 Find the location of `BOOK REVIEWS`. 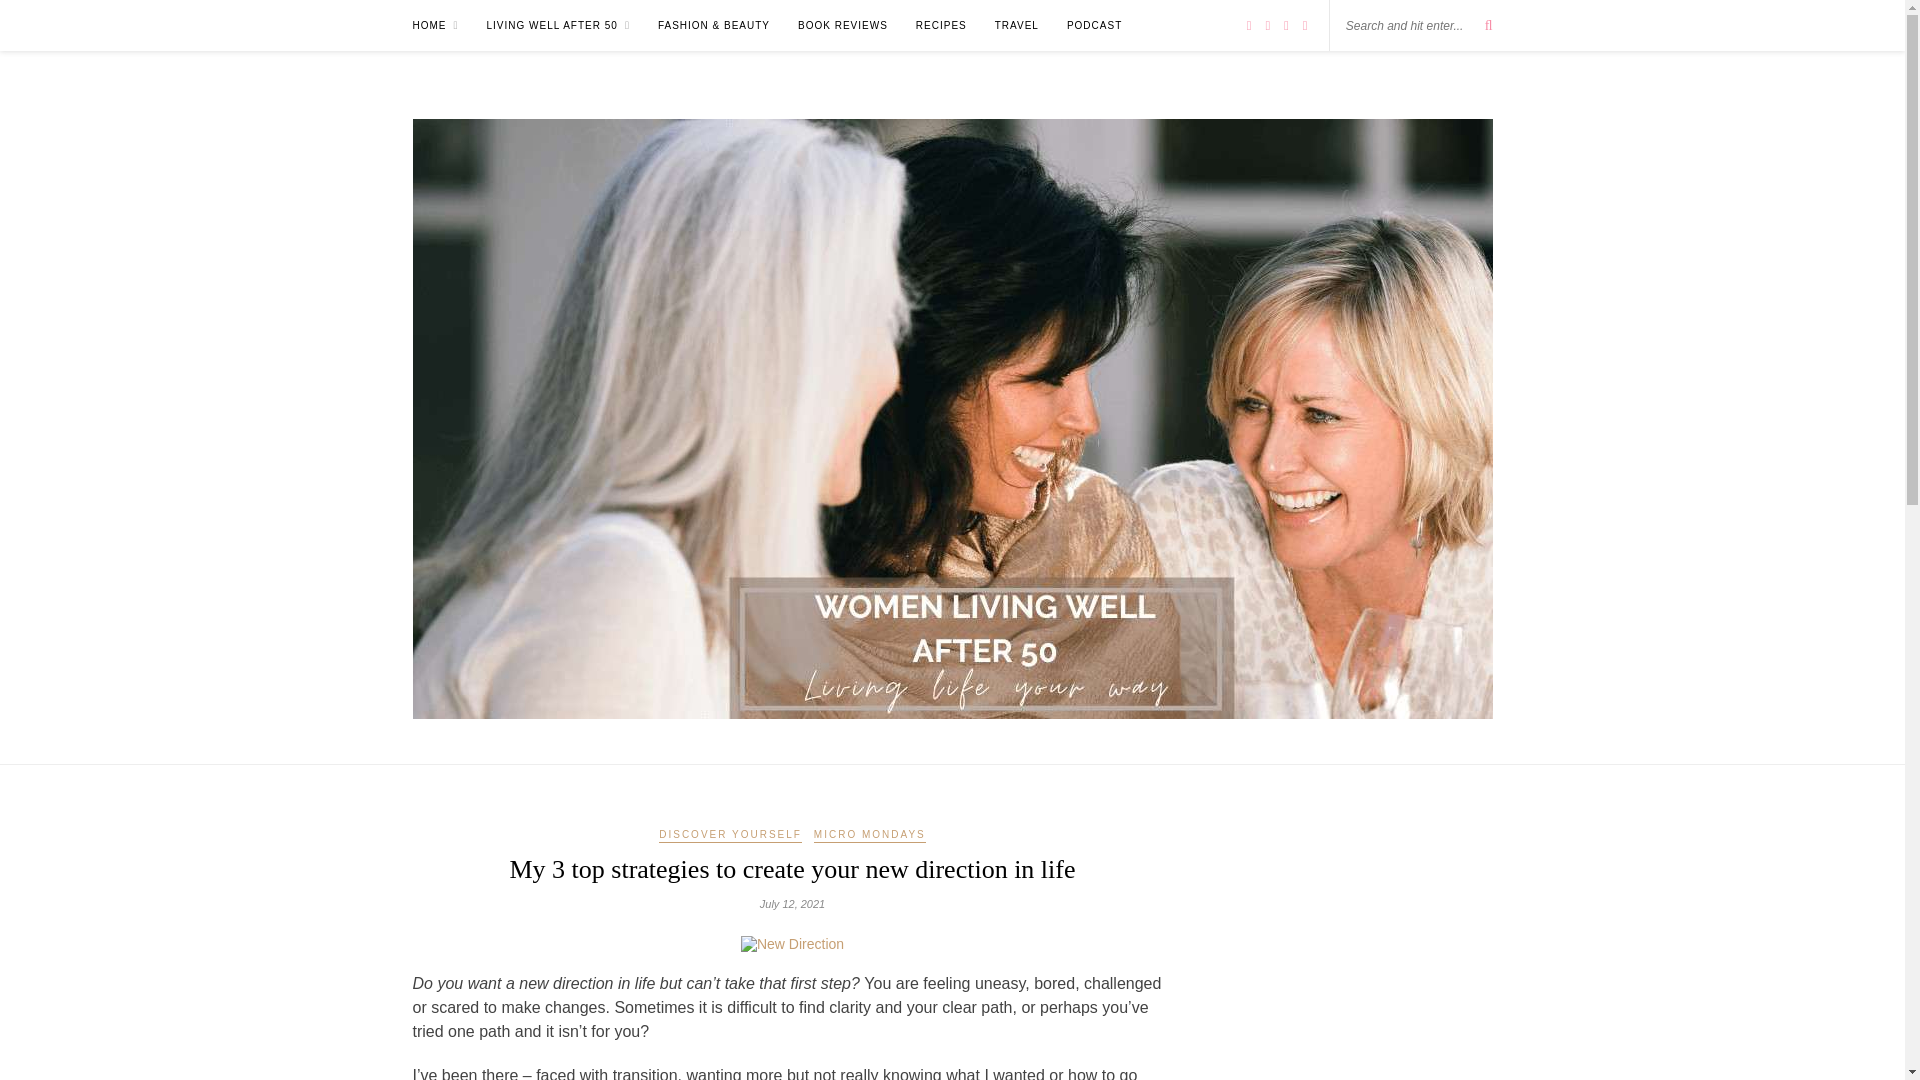

BOOK REVIEWS is located at coordinates (842, 25).